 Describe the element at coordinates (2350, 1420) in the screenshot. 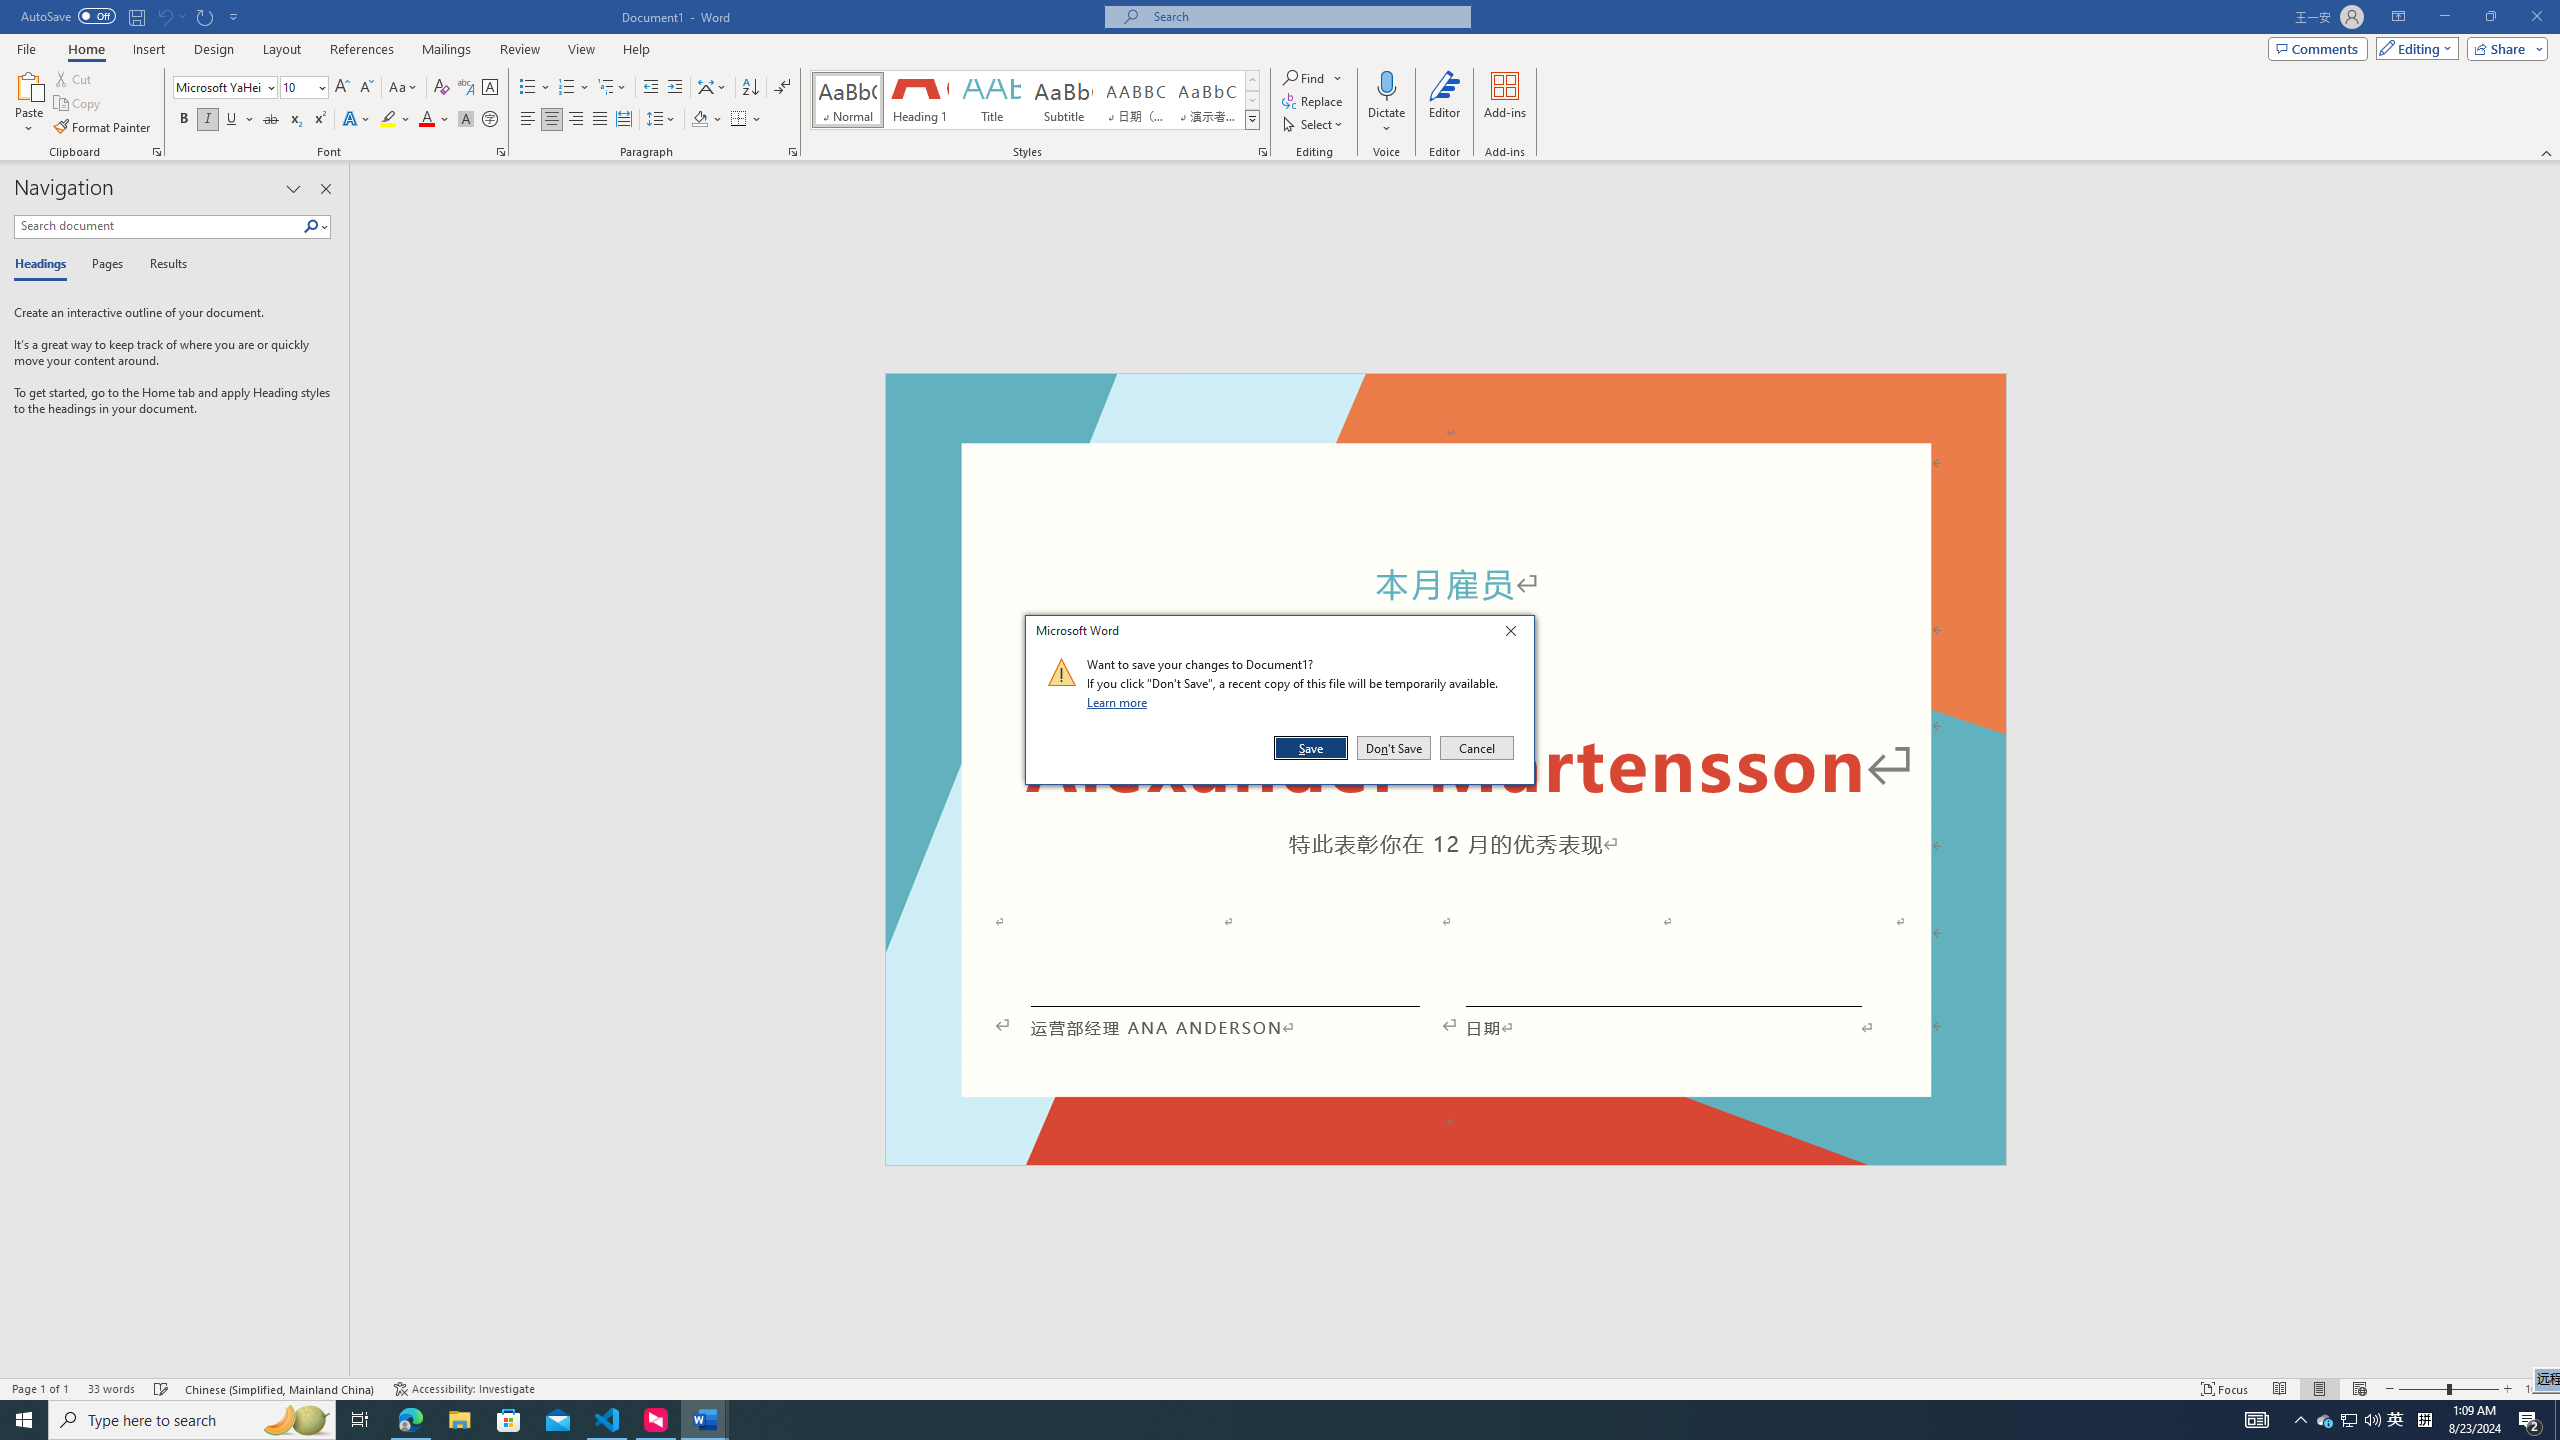

I see `User Promoted Notification Area` at that location.